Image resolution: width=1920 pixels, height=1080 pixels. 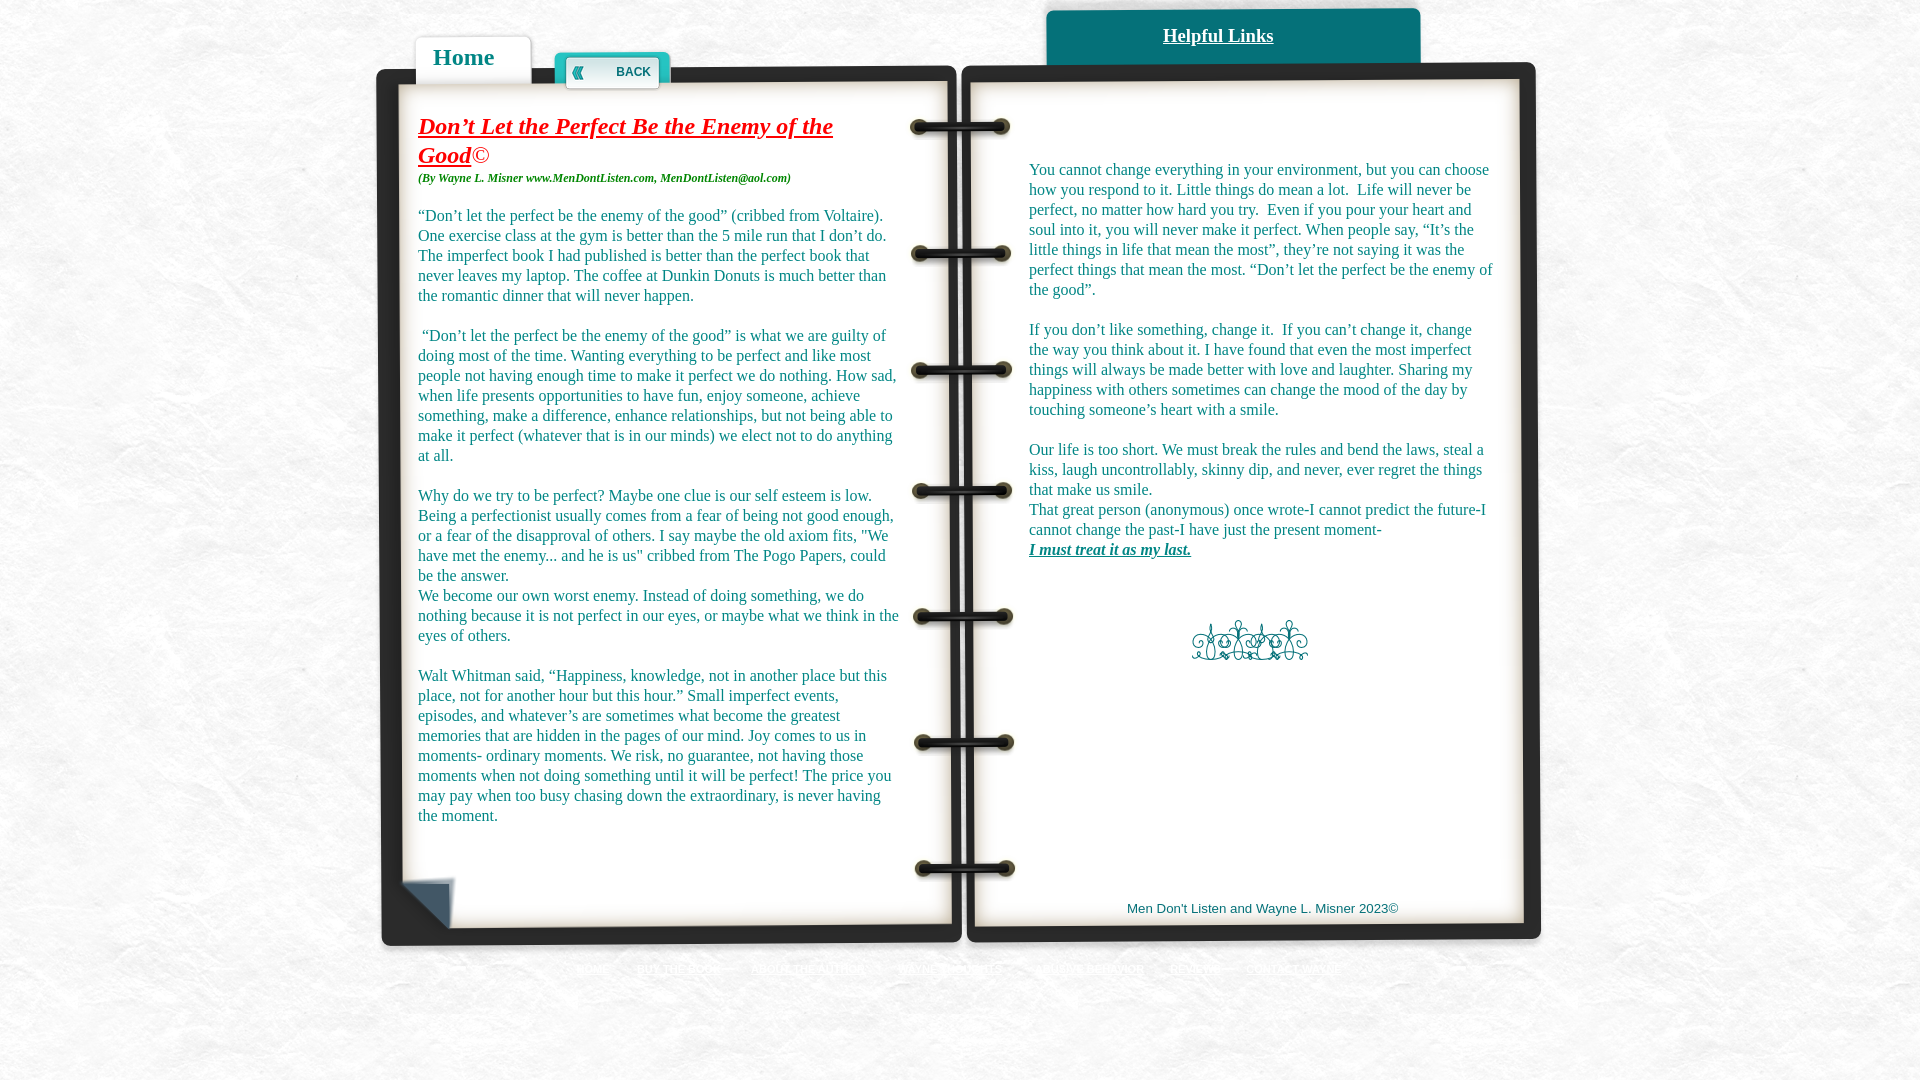 What do you see at coordinates (808, 970) in the screenshot?
I see `ABOUT THE AUTHOR` at bounding box center [808, 970].